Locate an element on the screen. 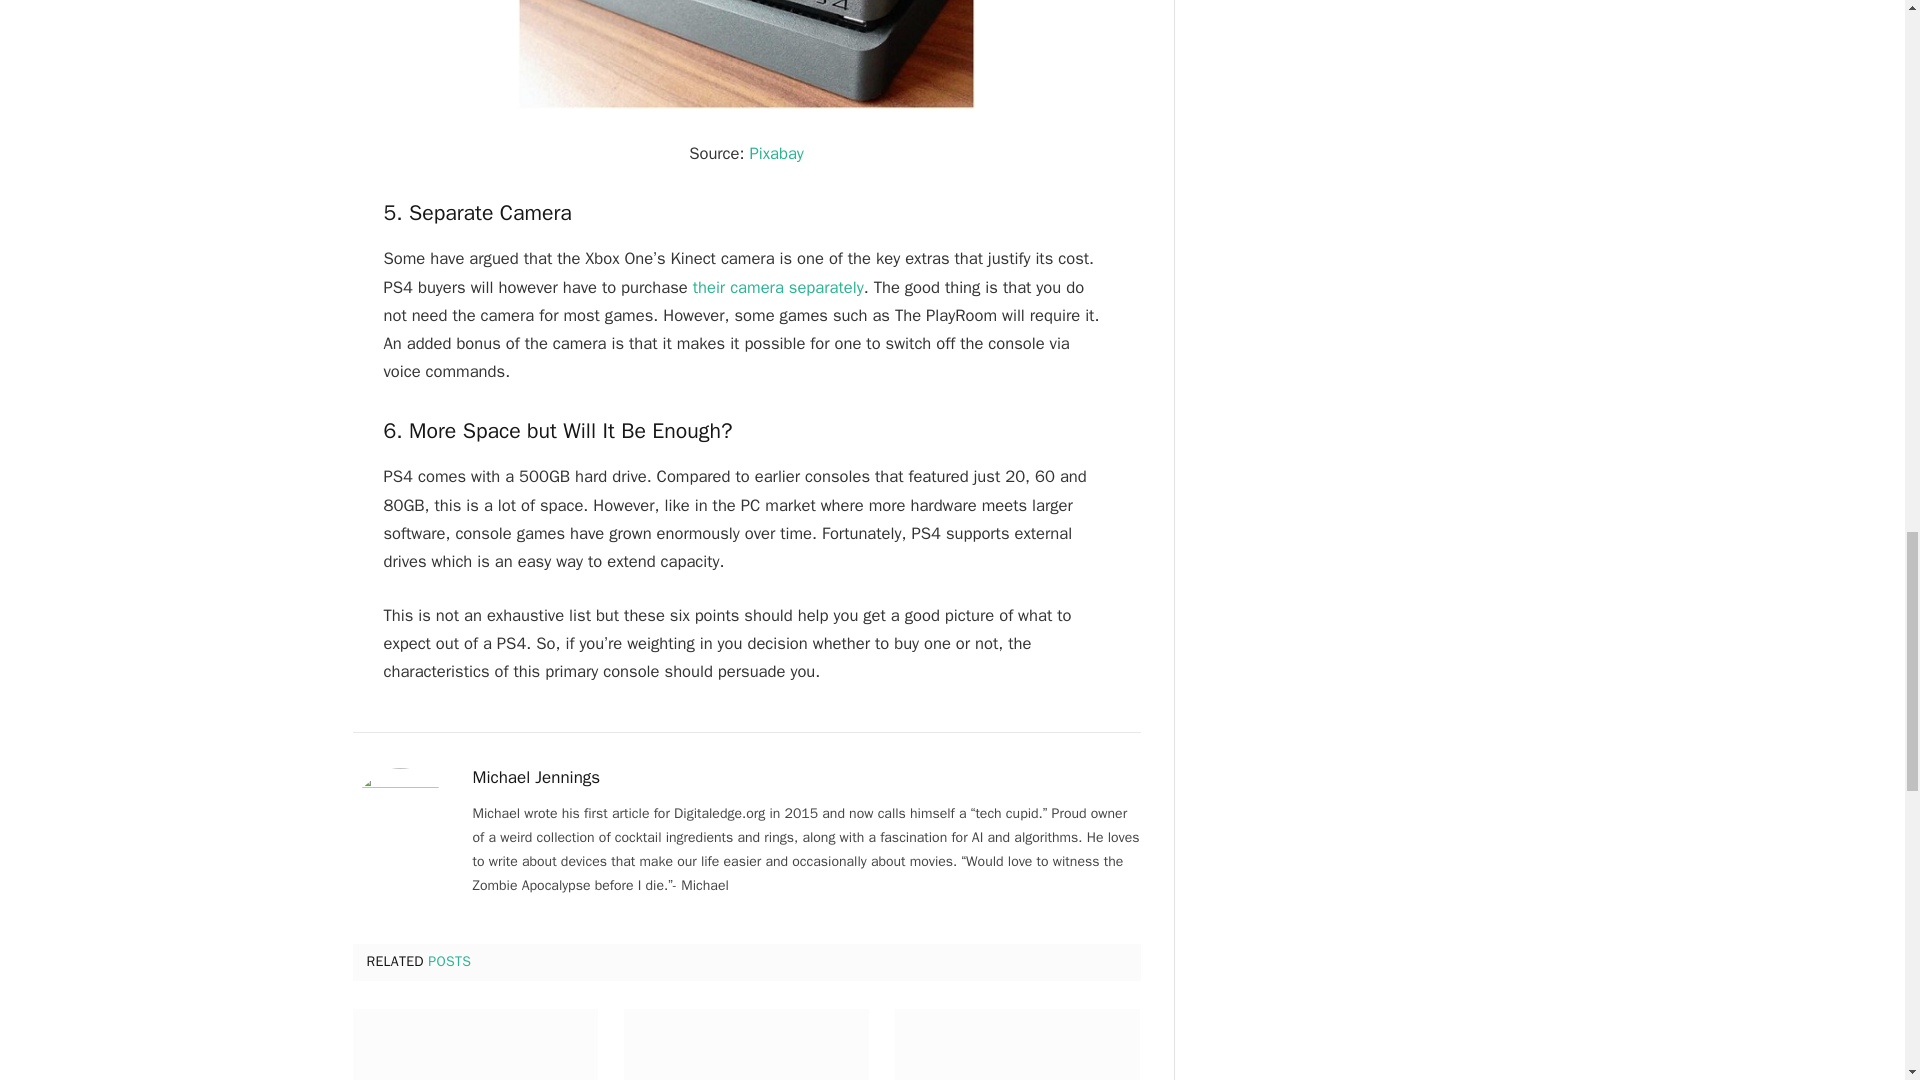  Strategies for Success in Online Casino Affiliate Marketing is located at coordinates (746, 1044).